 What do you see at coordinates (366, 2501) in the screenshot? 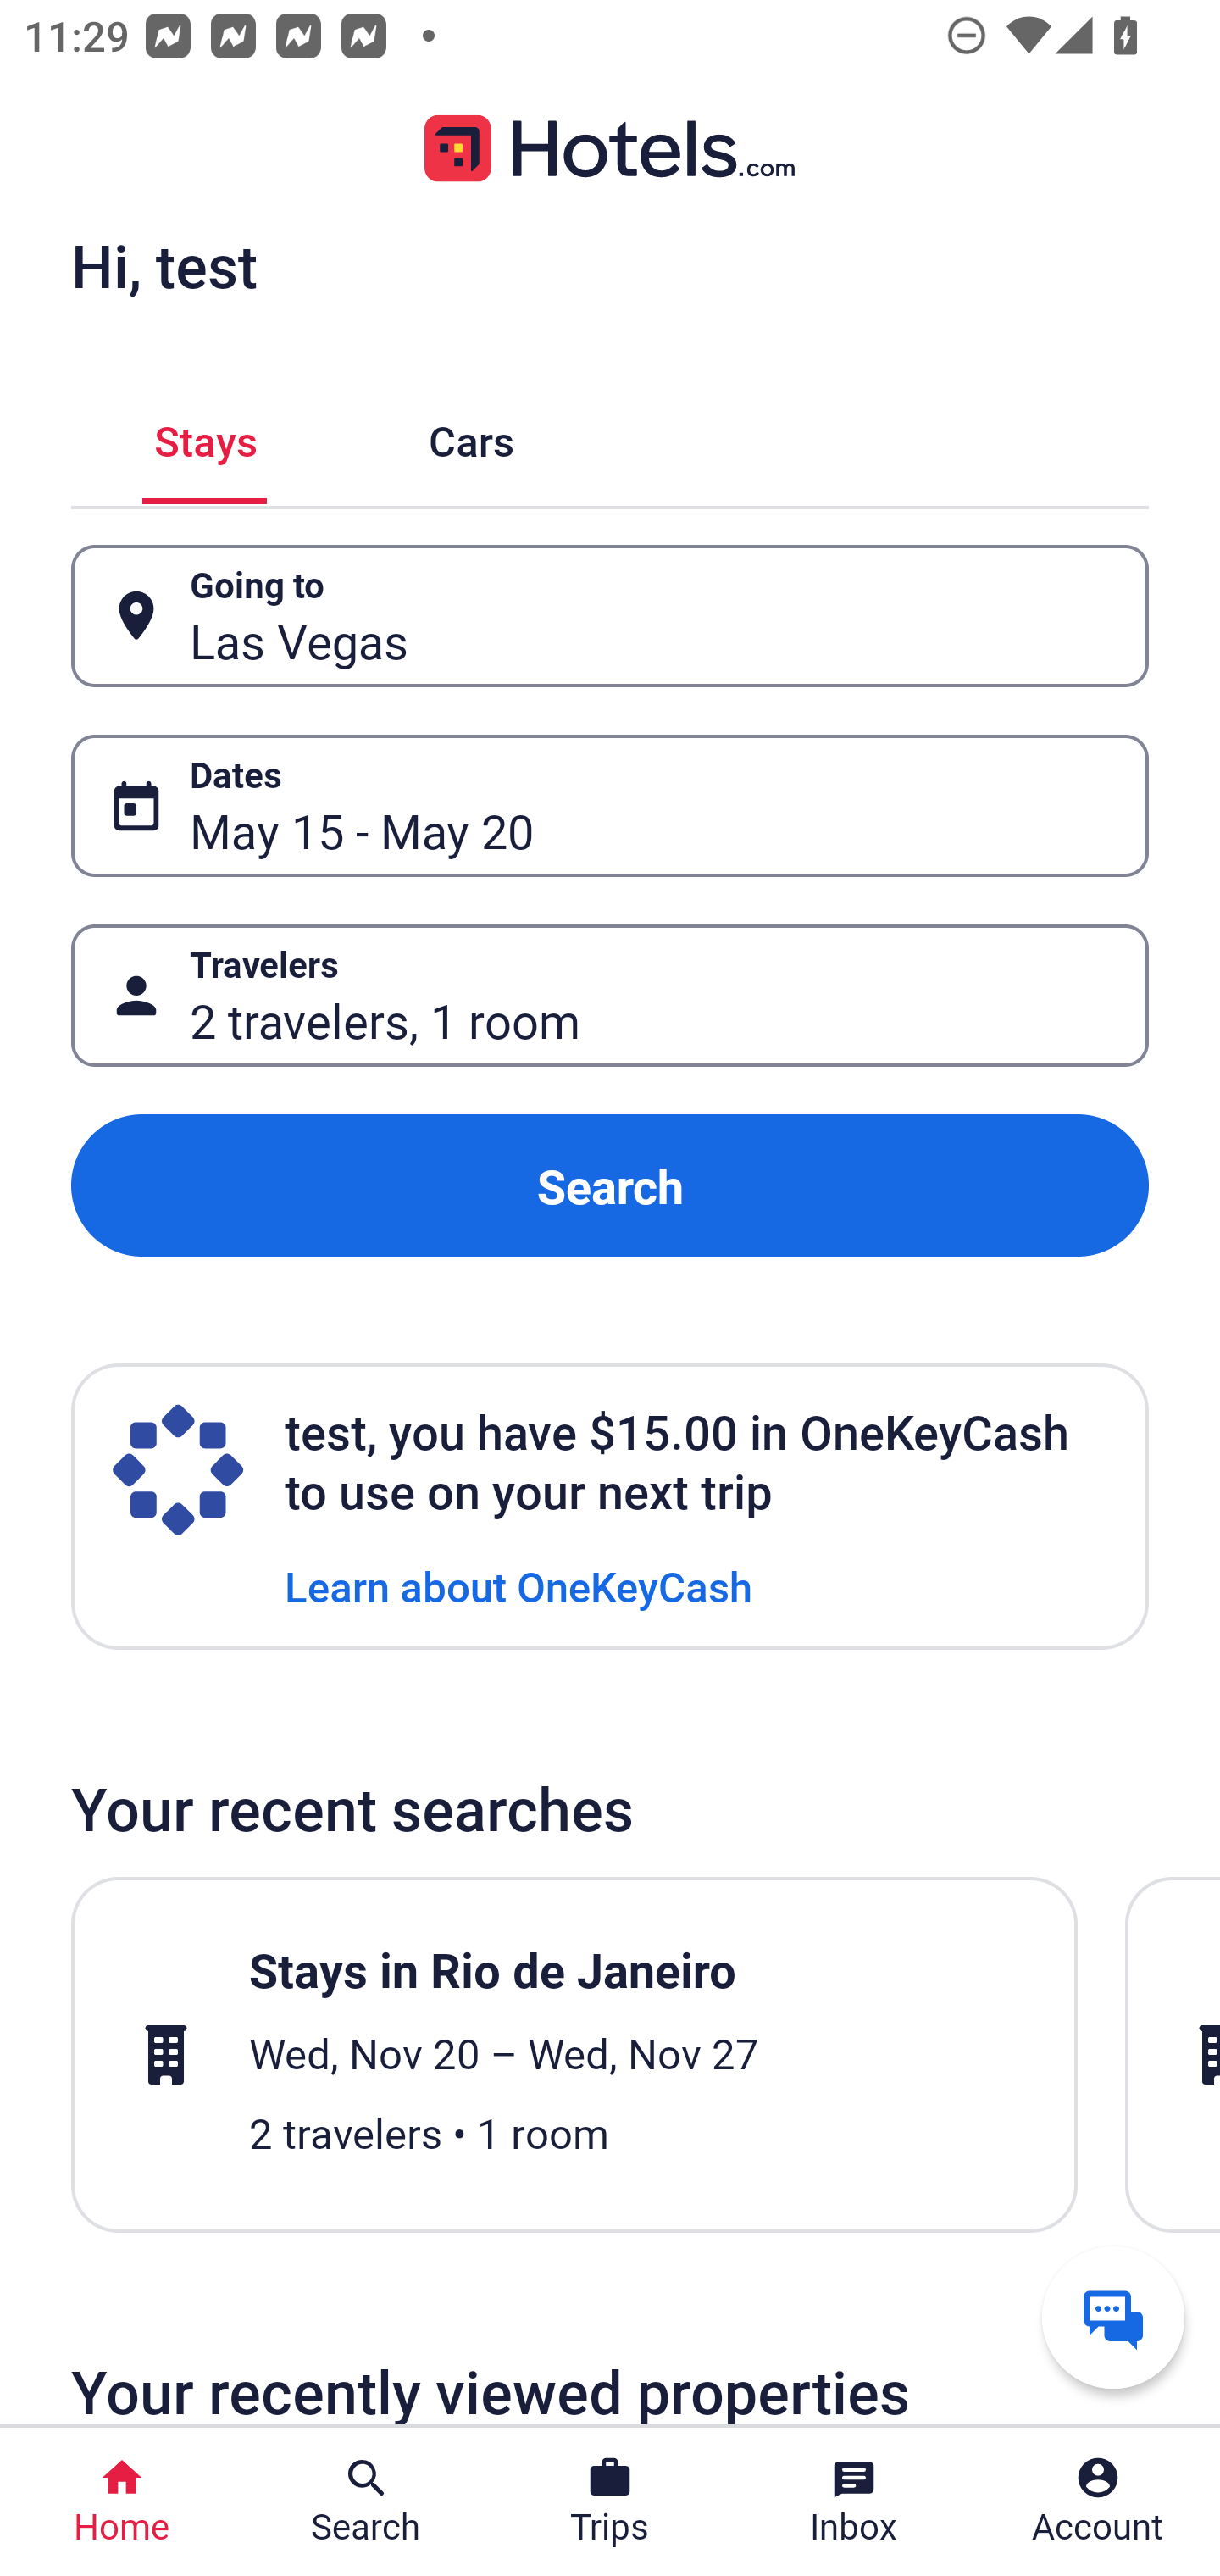
I see `Search Search Button` at bounding box center [366, 2501].